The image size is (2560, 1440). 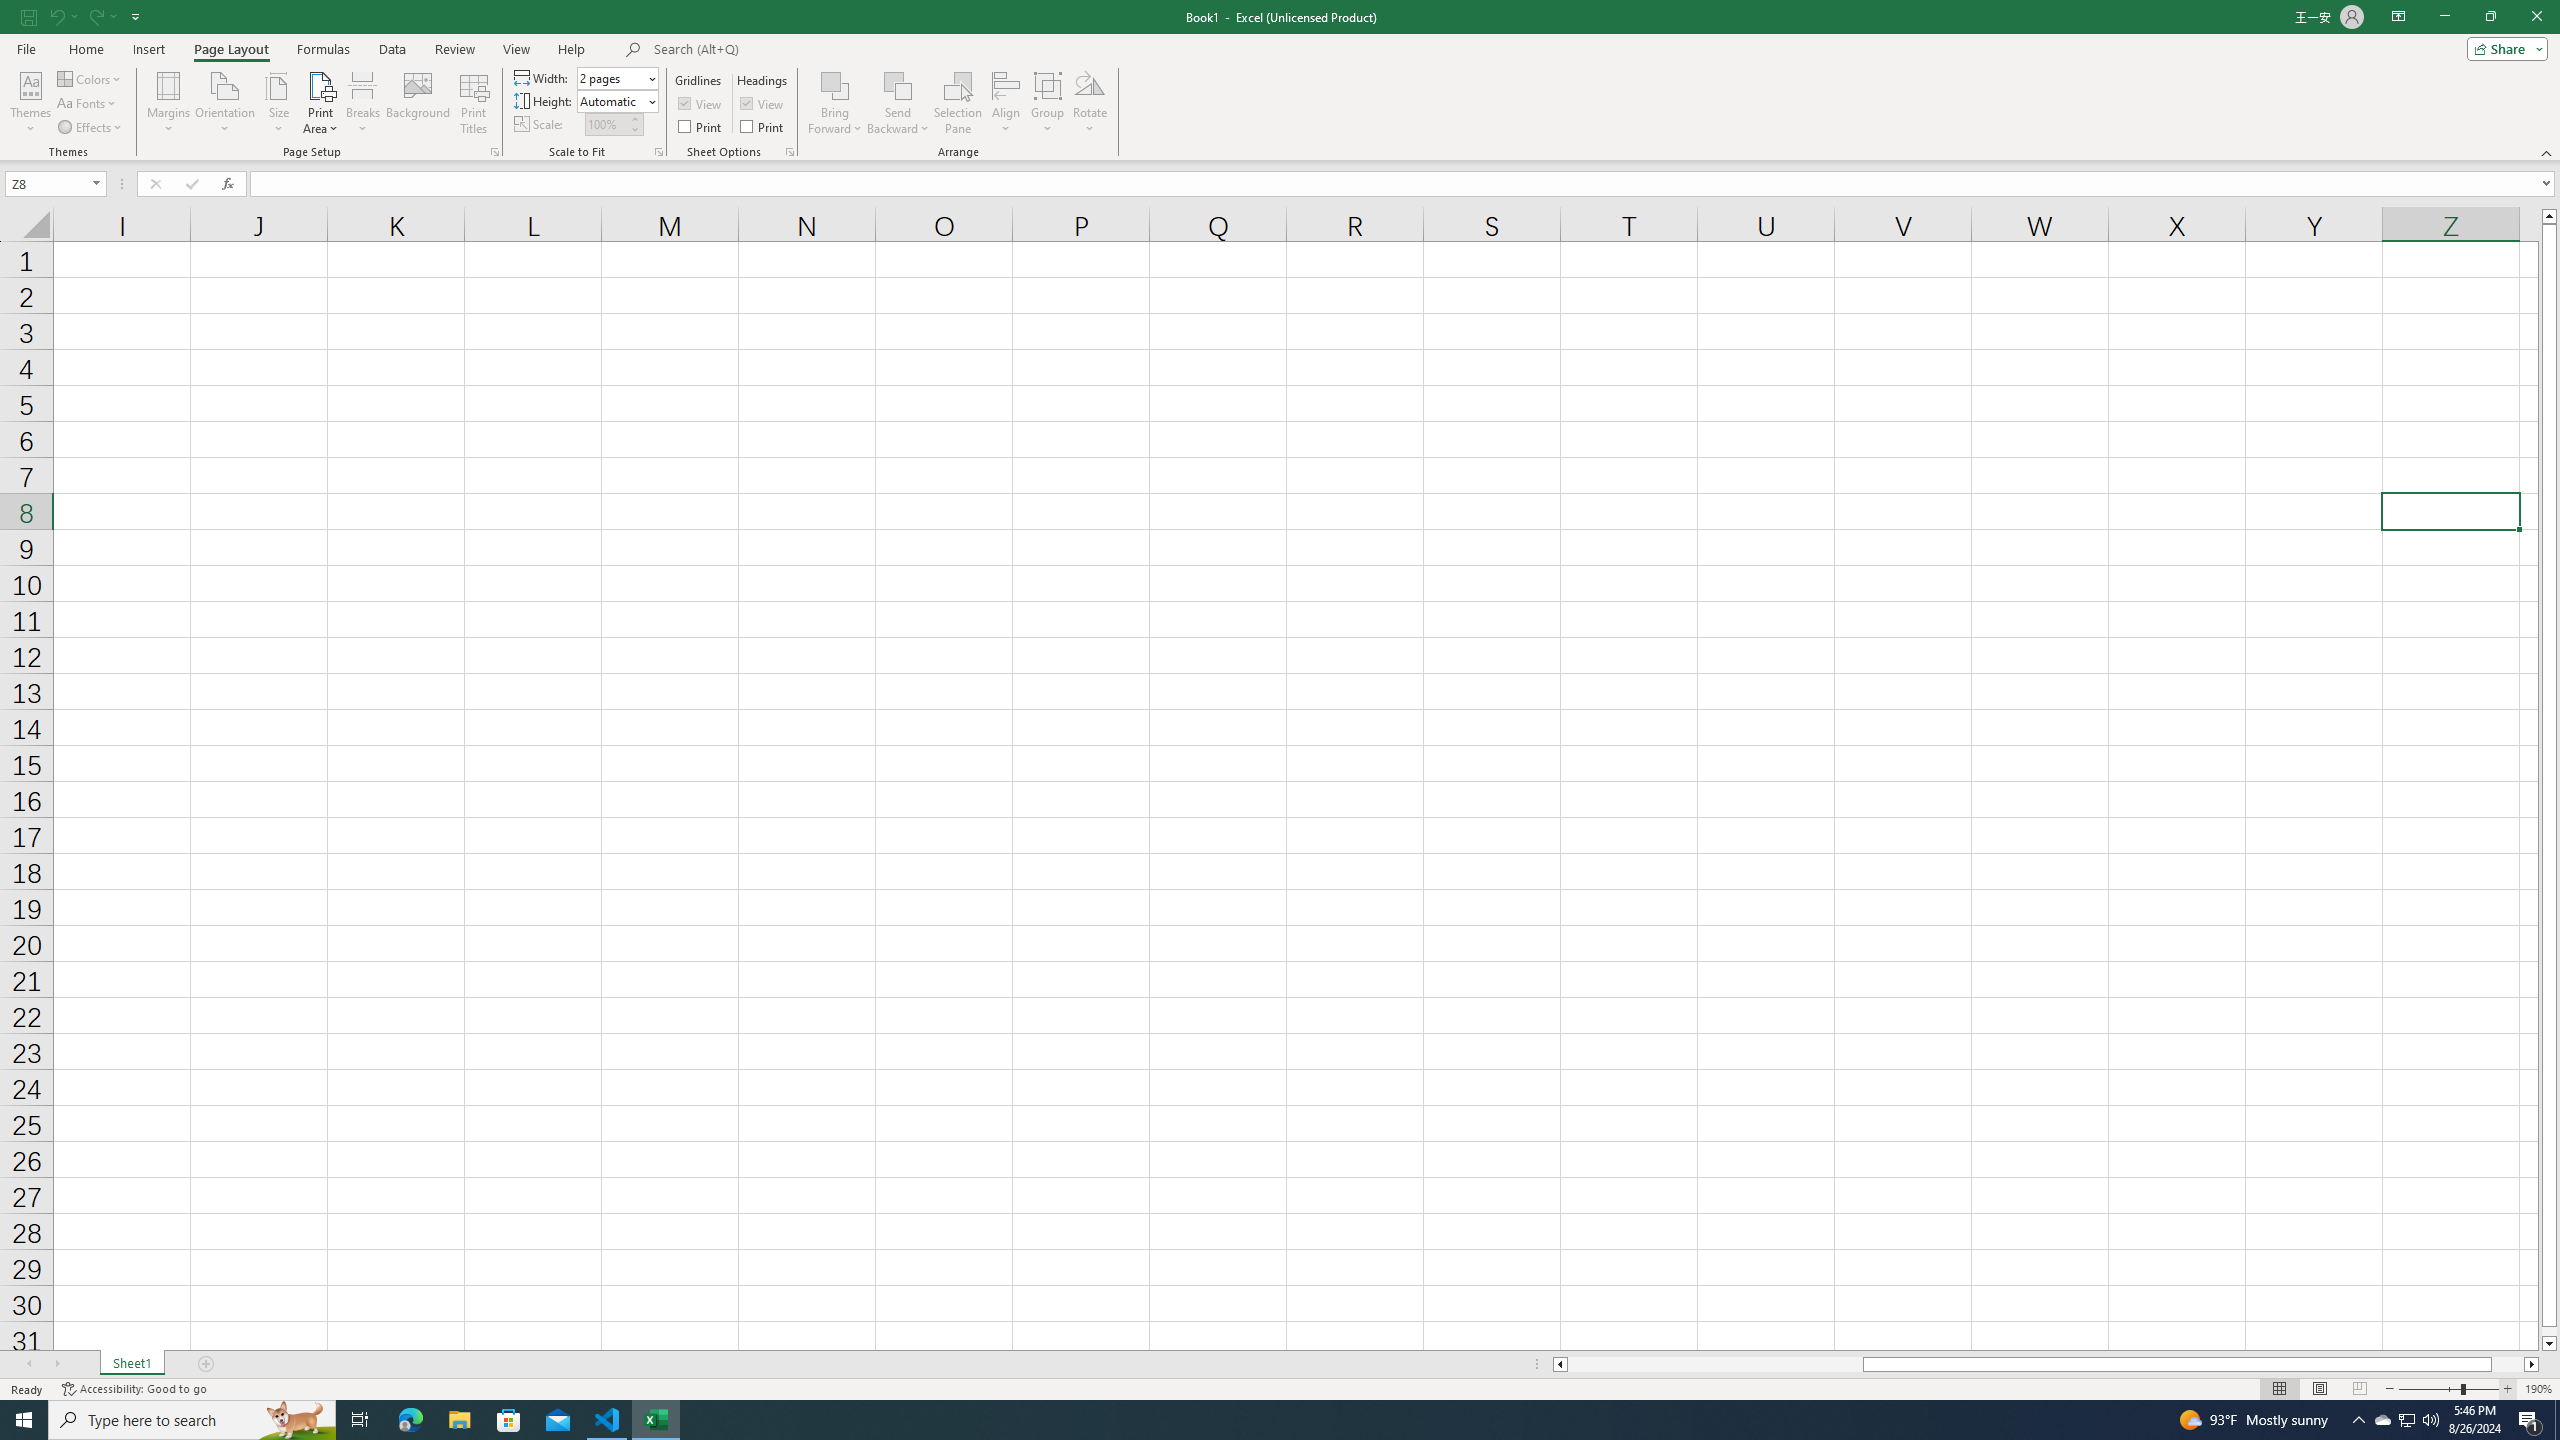 I want to click on Undo, so click(x=62, y=16).